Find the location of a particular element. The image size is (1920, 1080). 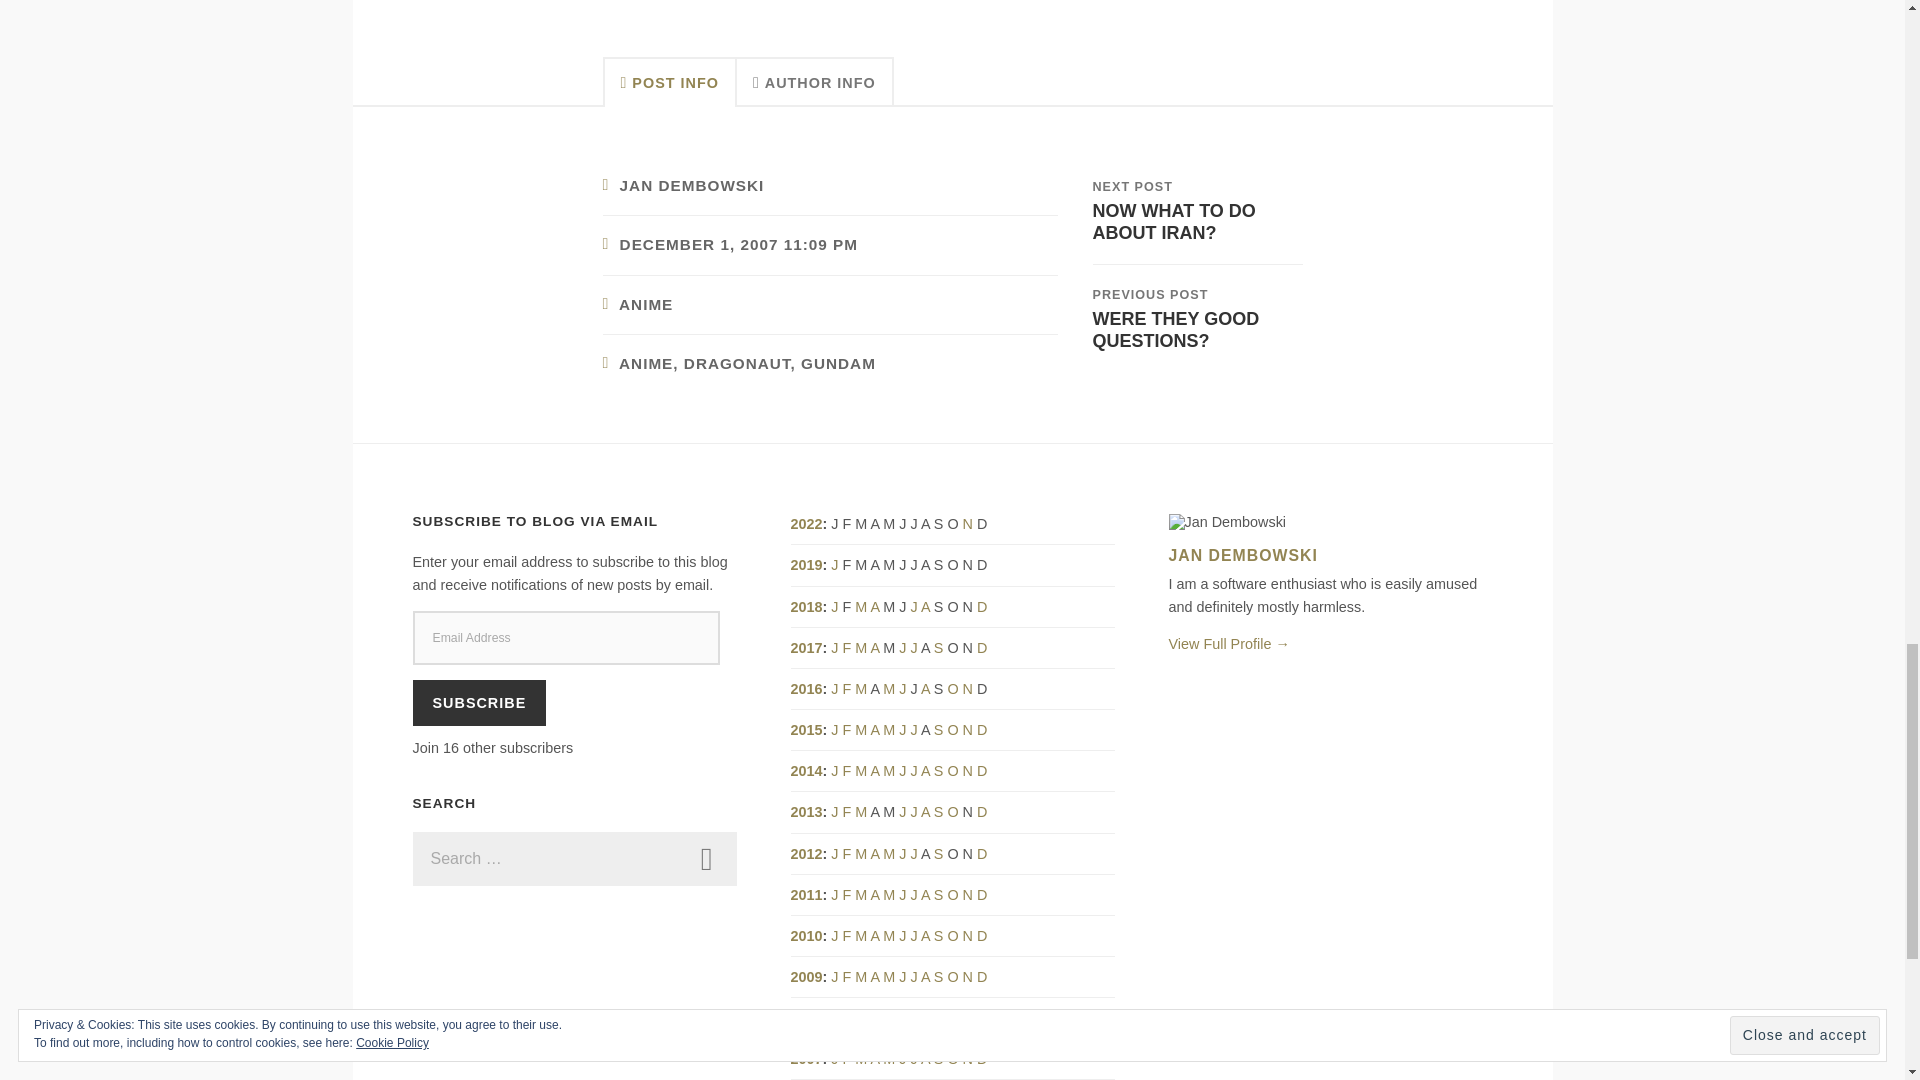

DRAGONAUT is located at coordinates (737, 363).